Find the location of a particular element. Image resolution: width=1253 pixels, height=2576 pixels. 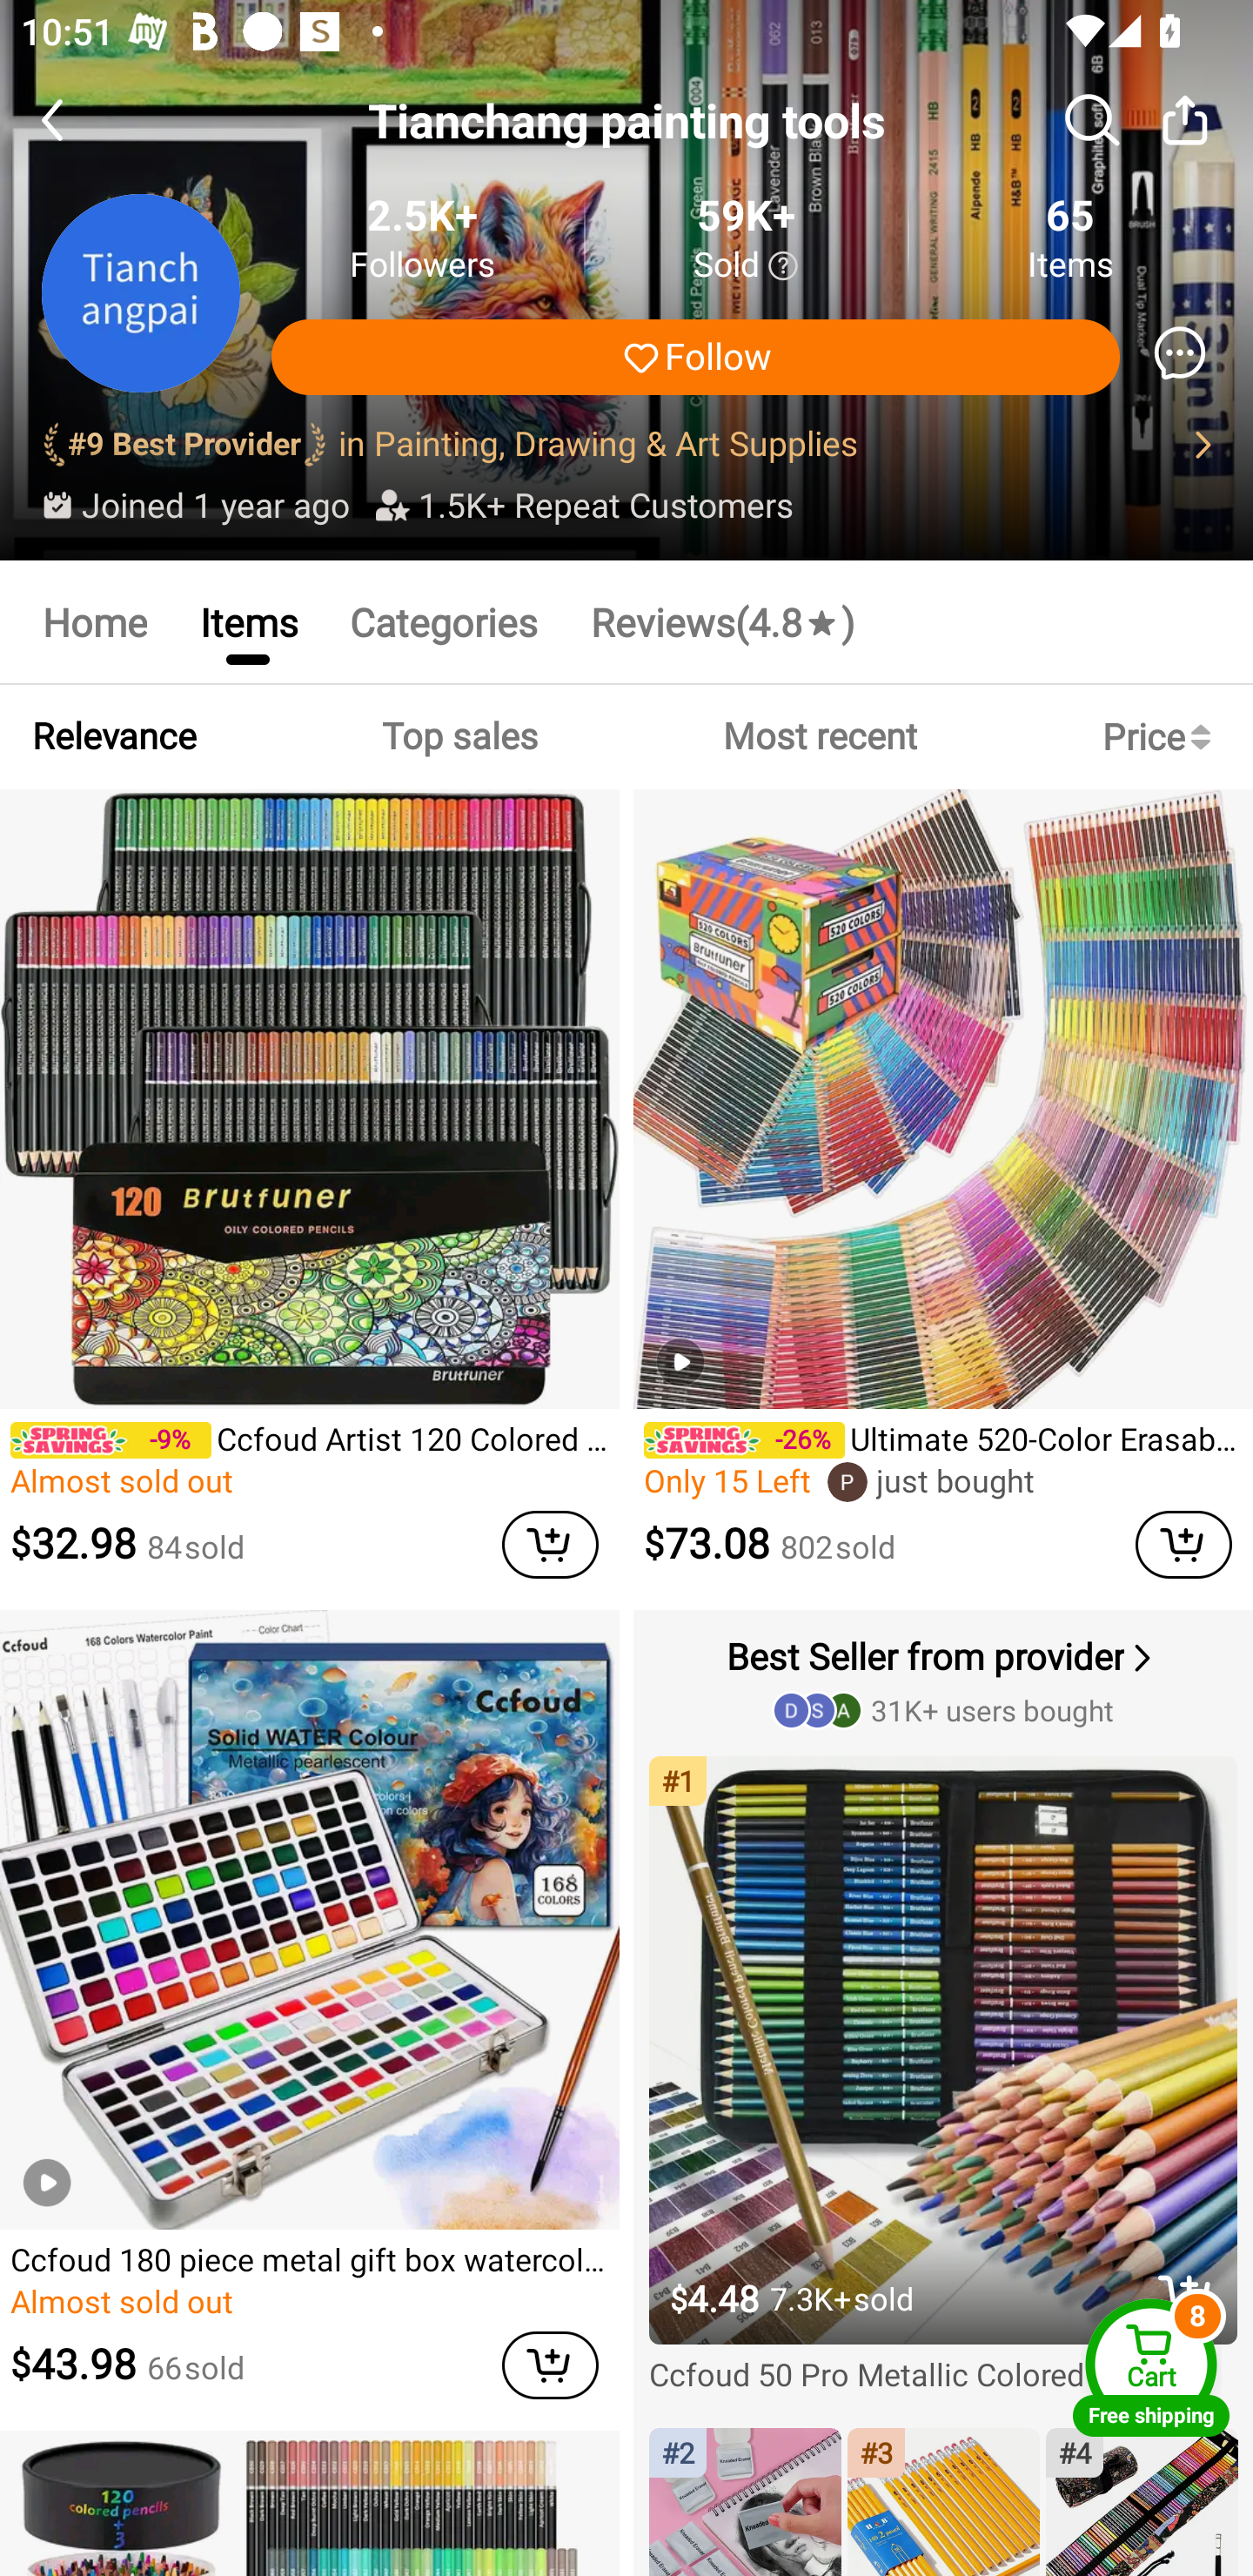

Top sales is located at coordinates (459, 736).